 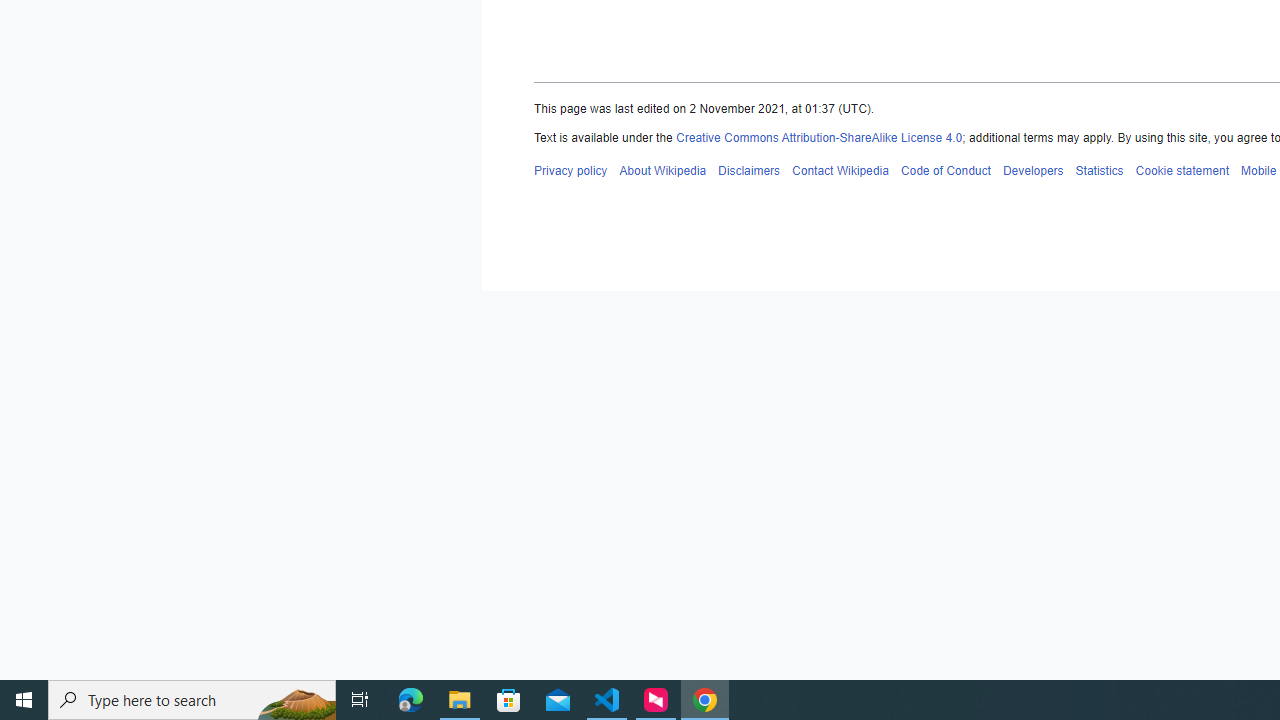 I want to click on Cookie statement, so click(x=1182, y=170).